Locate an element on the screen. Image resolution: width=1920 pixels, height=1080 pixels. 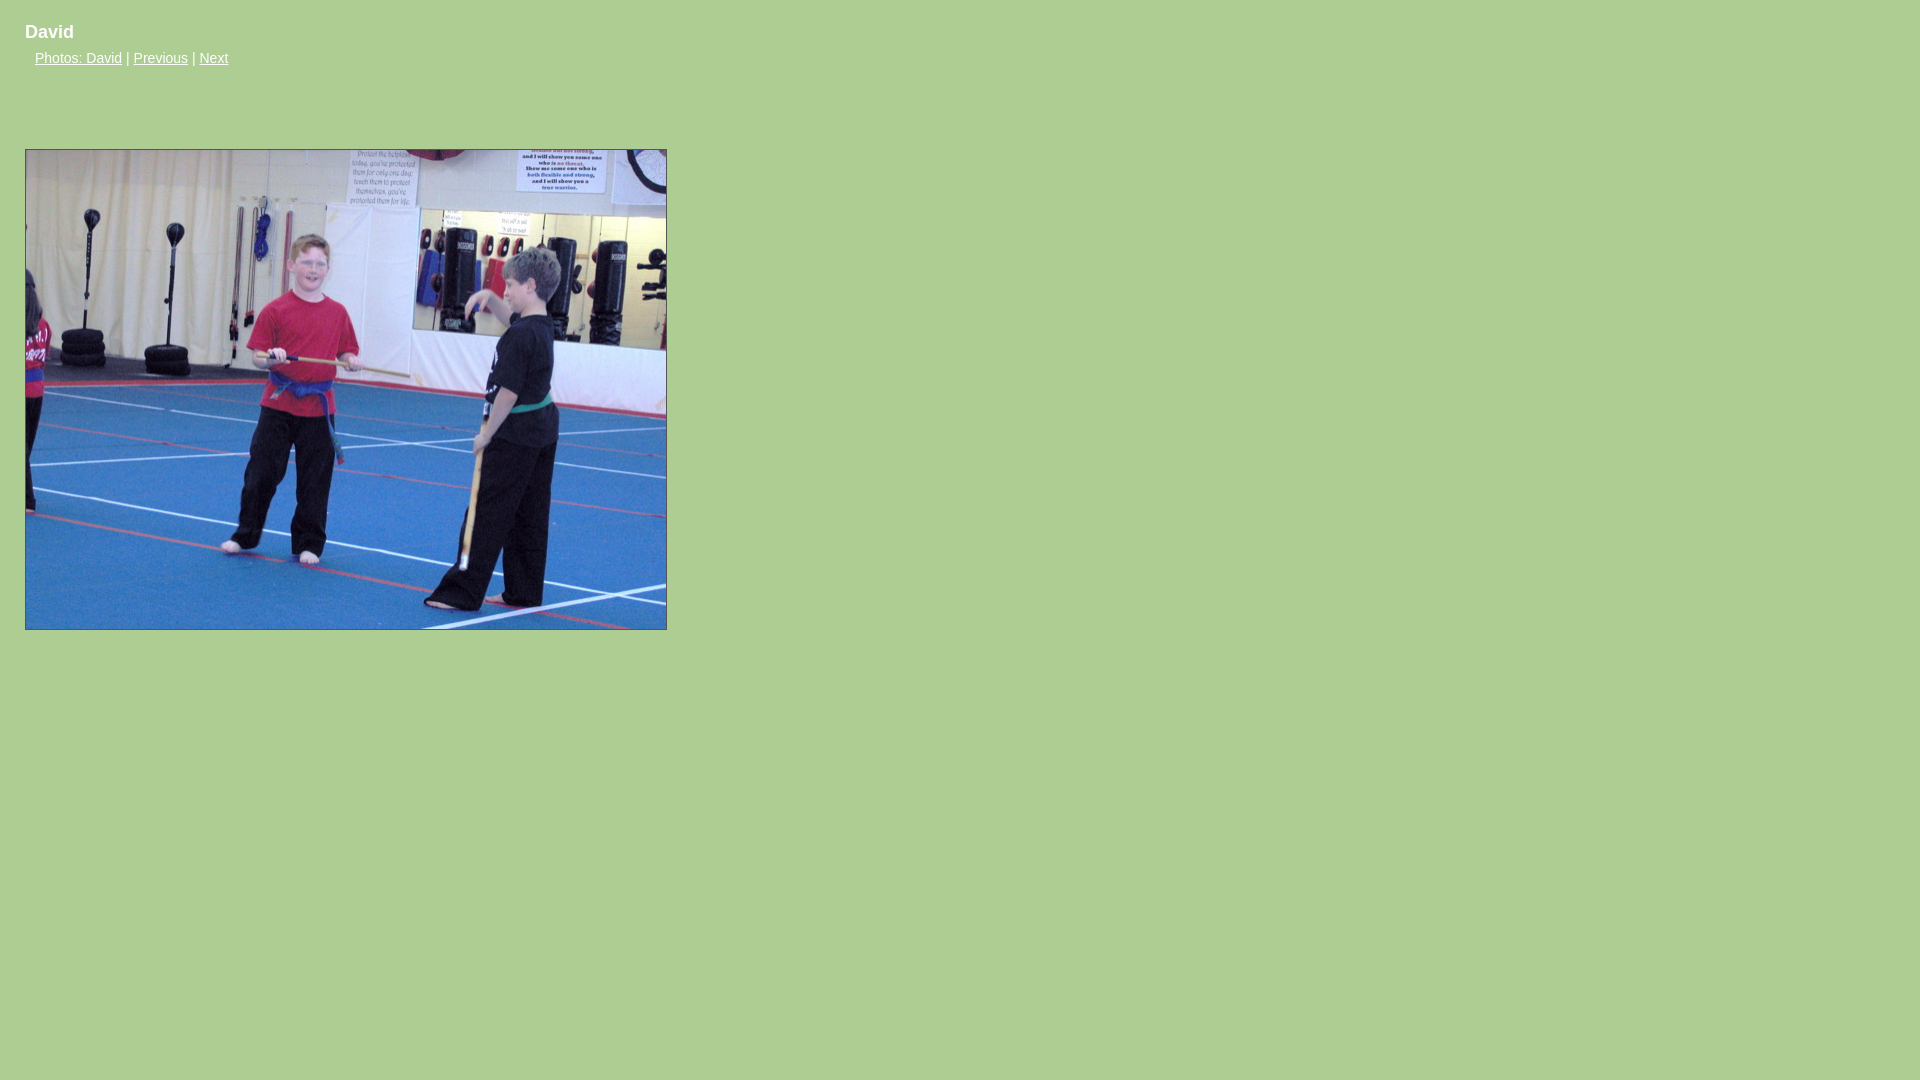
Next is located at coordinates (214, 58).